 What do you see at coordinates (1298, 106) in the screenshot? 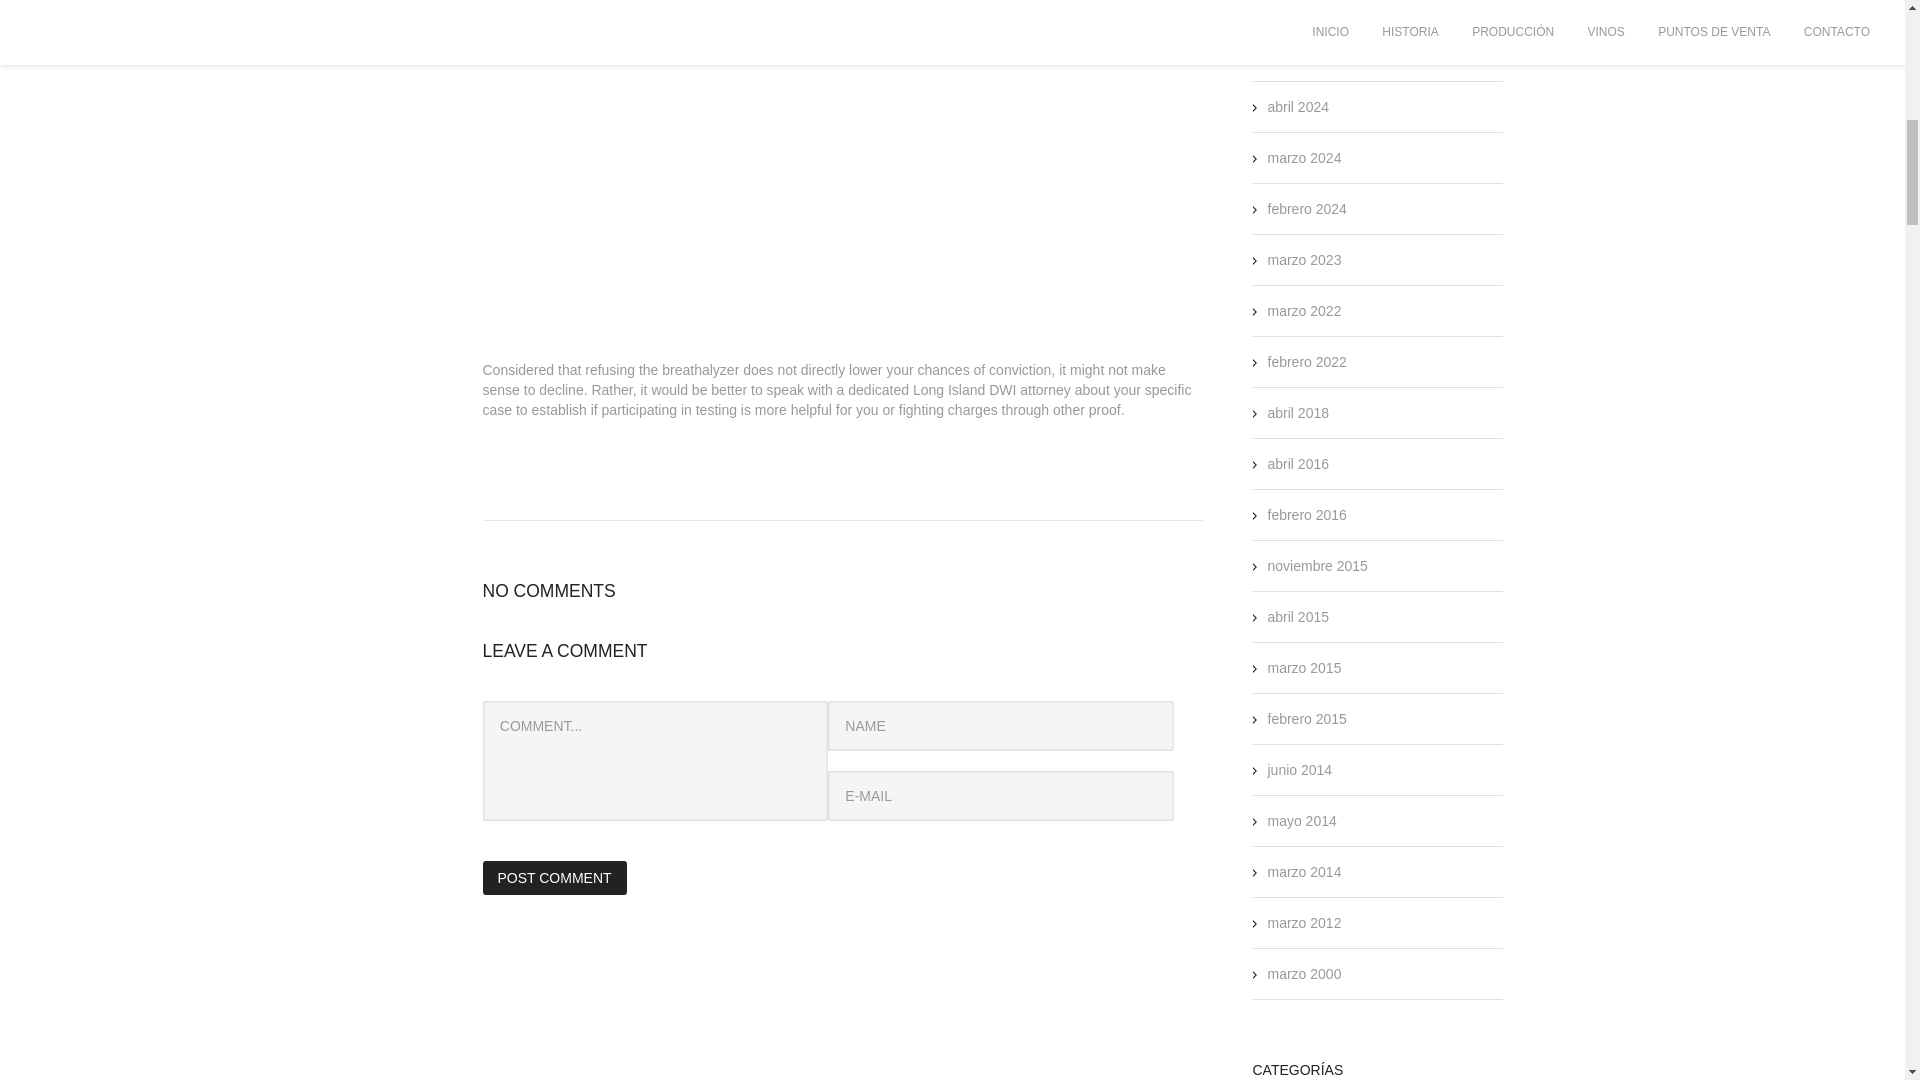
I see `abril 2024` at bounding box center [1298, 106].